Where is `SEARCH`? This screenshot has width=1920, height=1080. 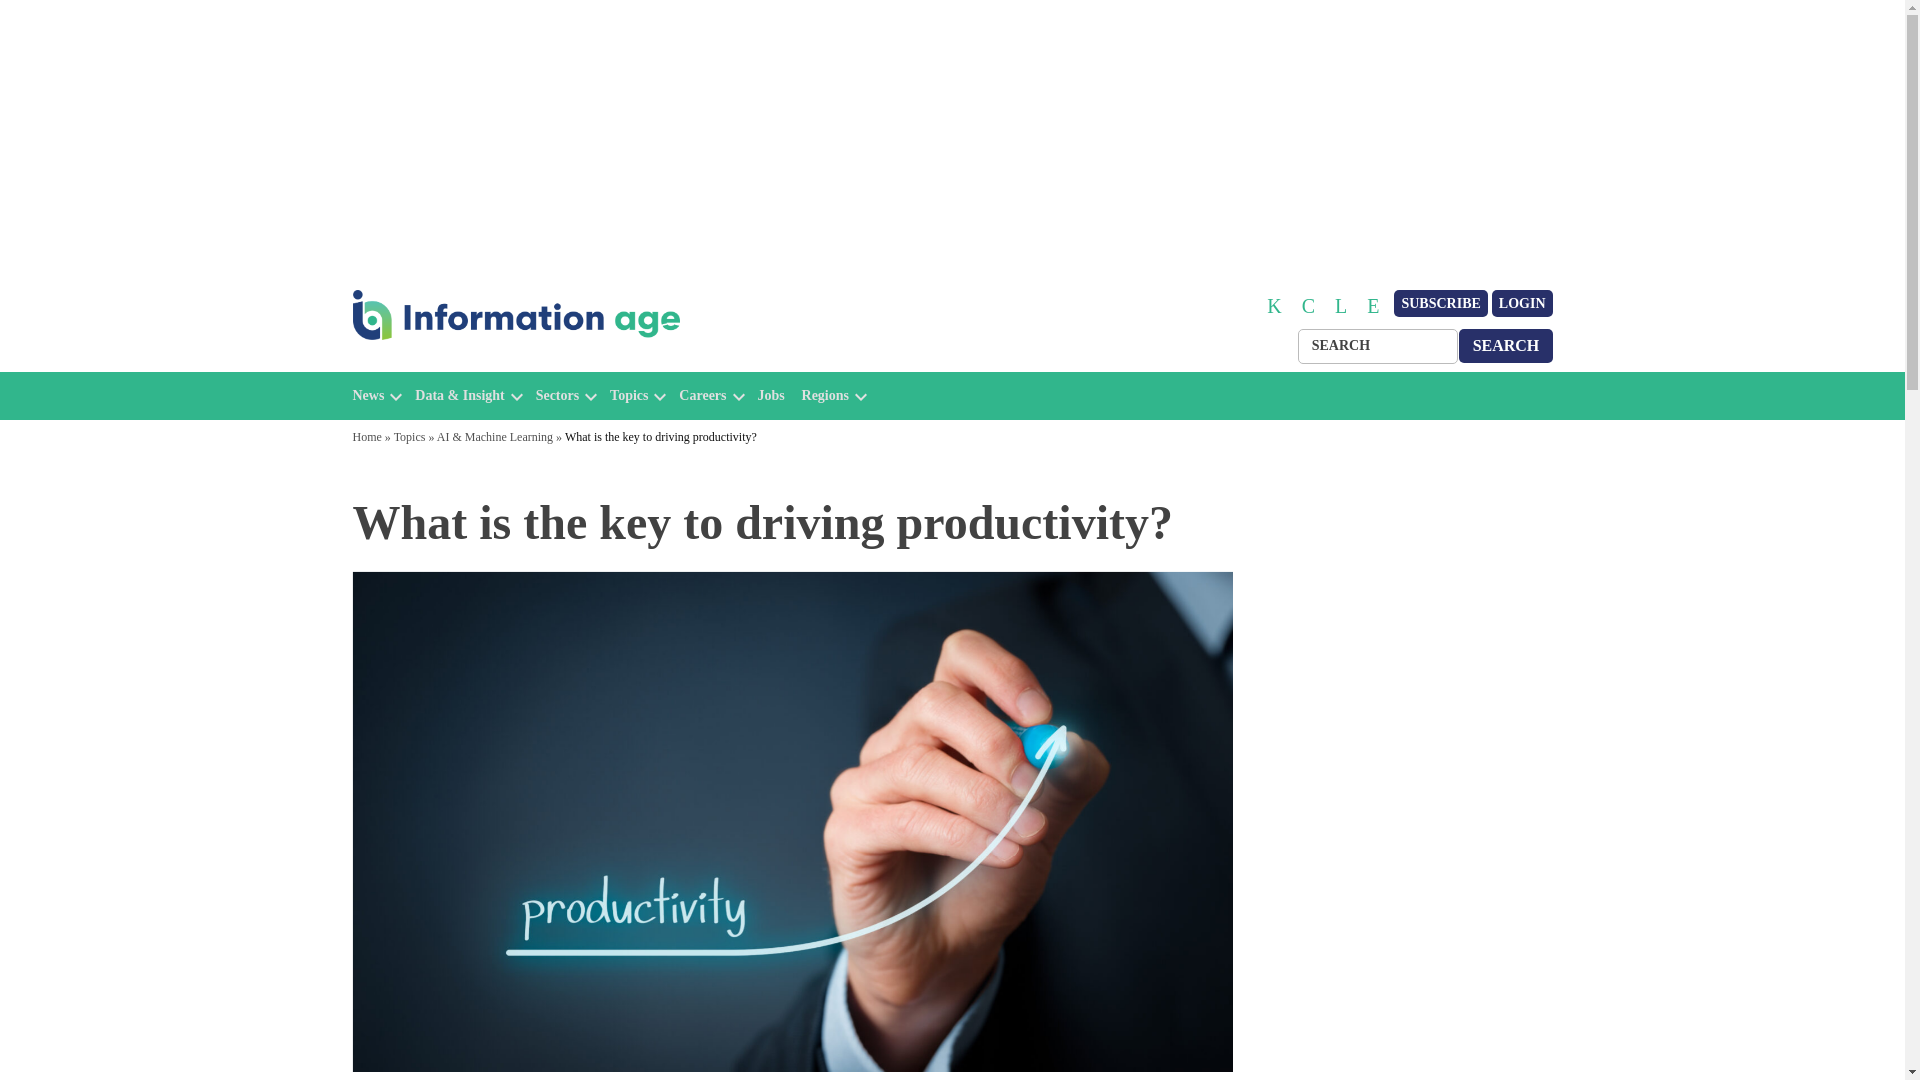
SEARCH is located at coordinates (1506, 345).